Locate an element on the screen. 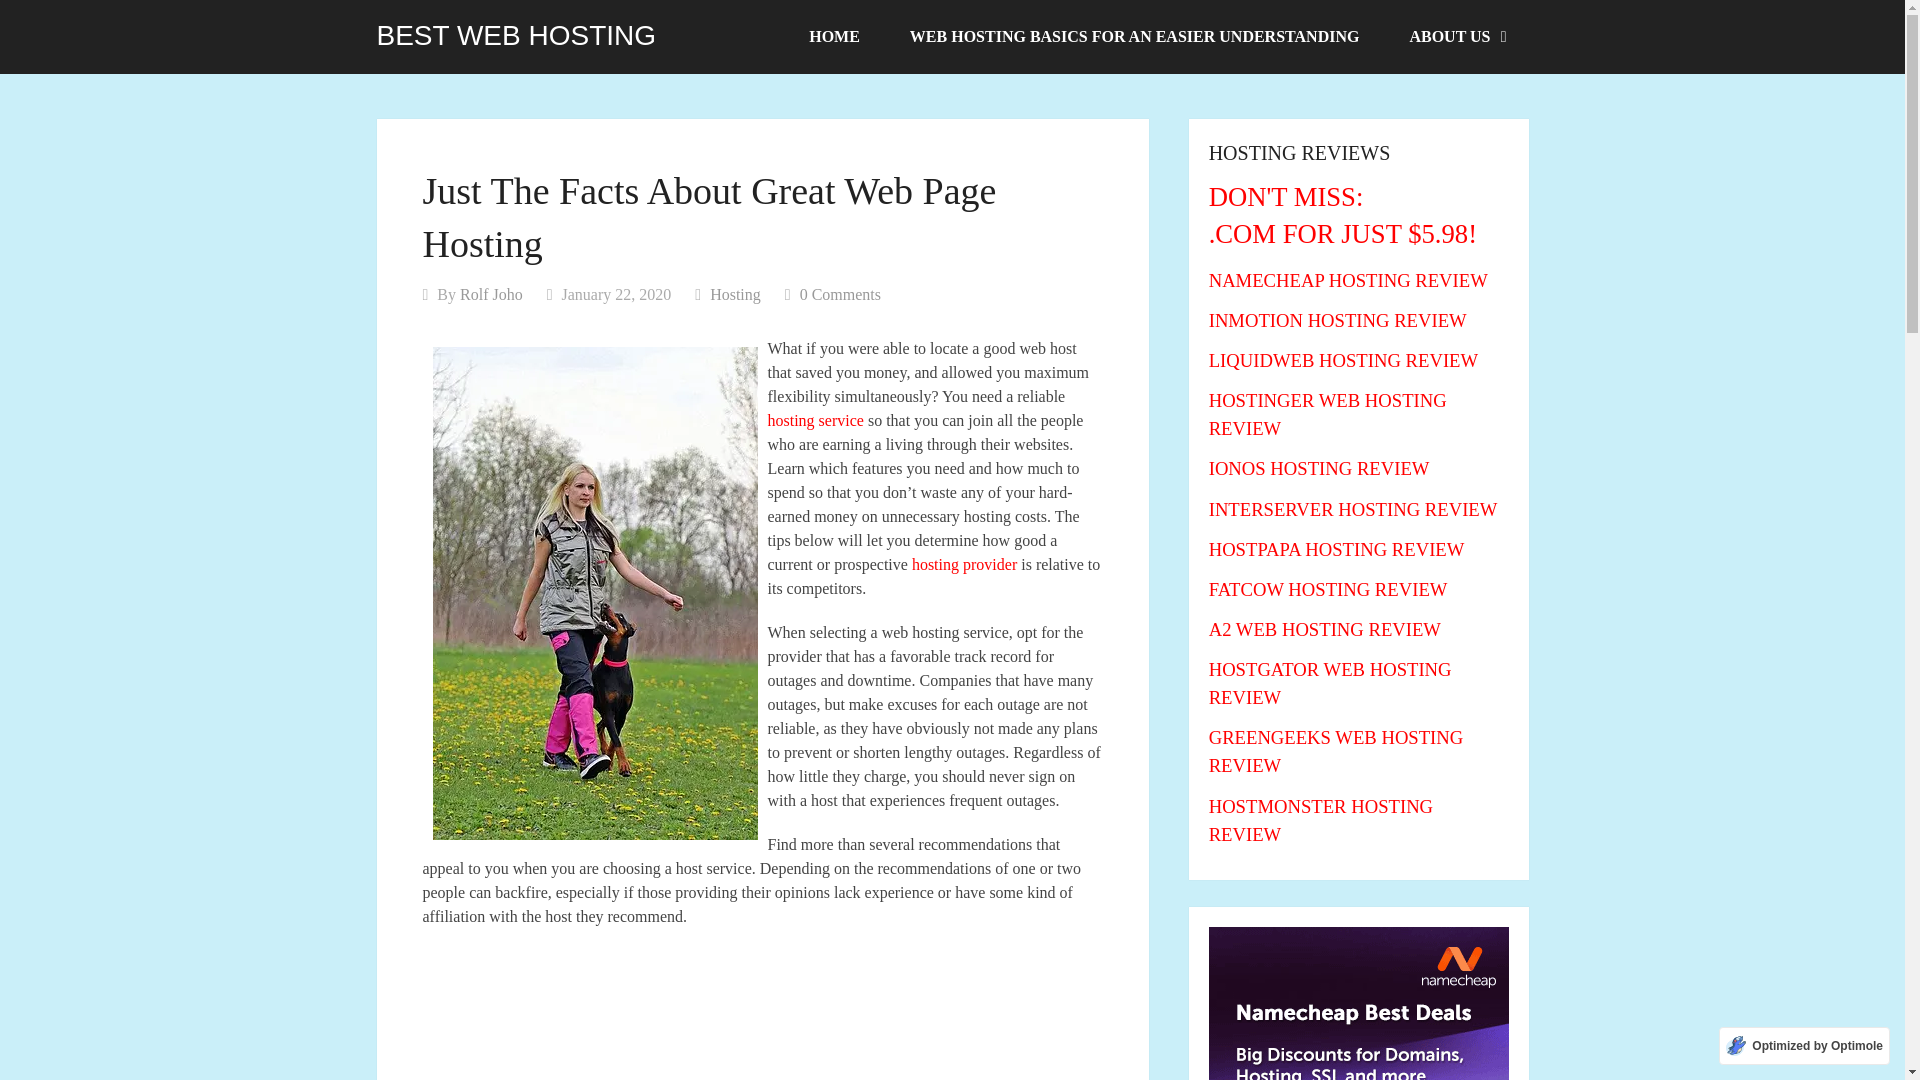 The image size is (1920, 1080). Rolf Joho is located at coordinates (491, 294).